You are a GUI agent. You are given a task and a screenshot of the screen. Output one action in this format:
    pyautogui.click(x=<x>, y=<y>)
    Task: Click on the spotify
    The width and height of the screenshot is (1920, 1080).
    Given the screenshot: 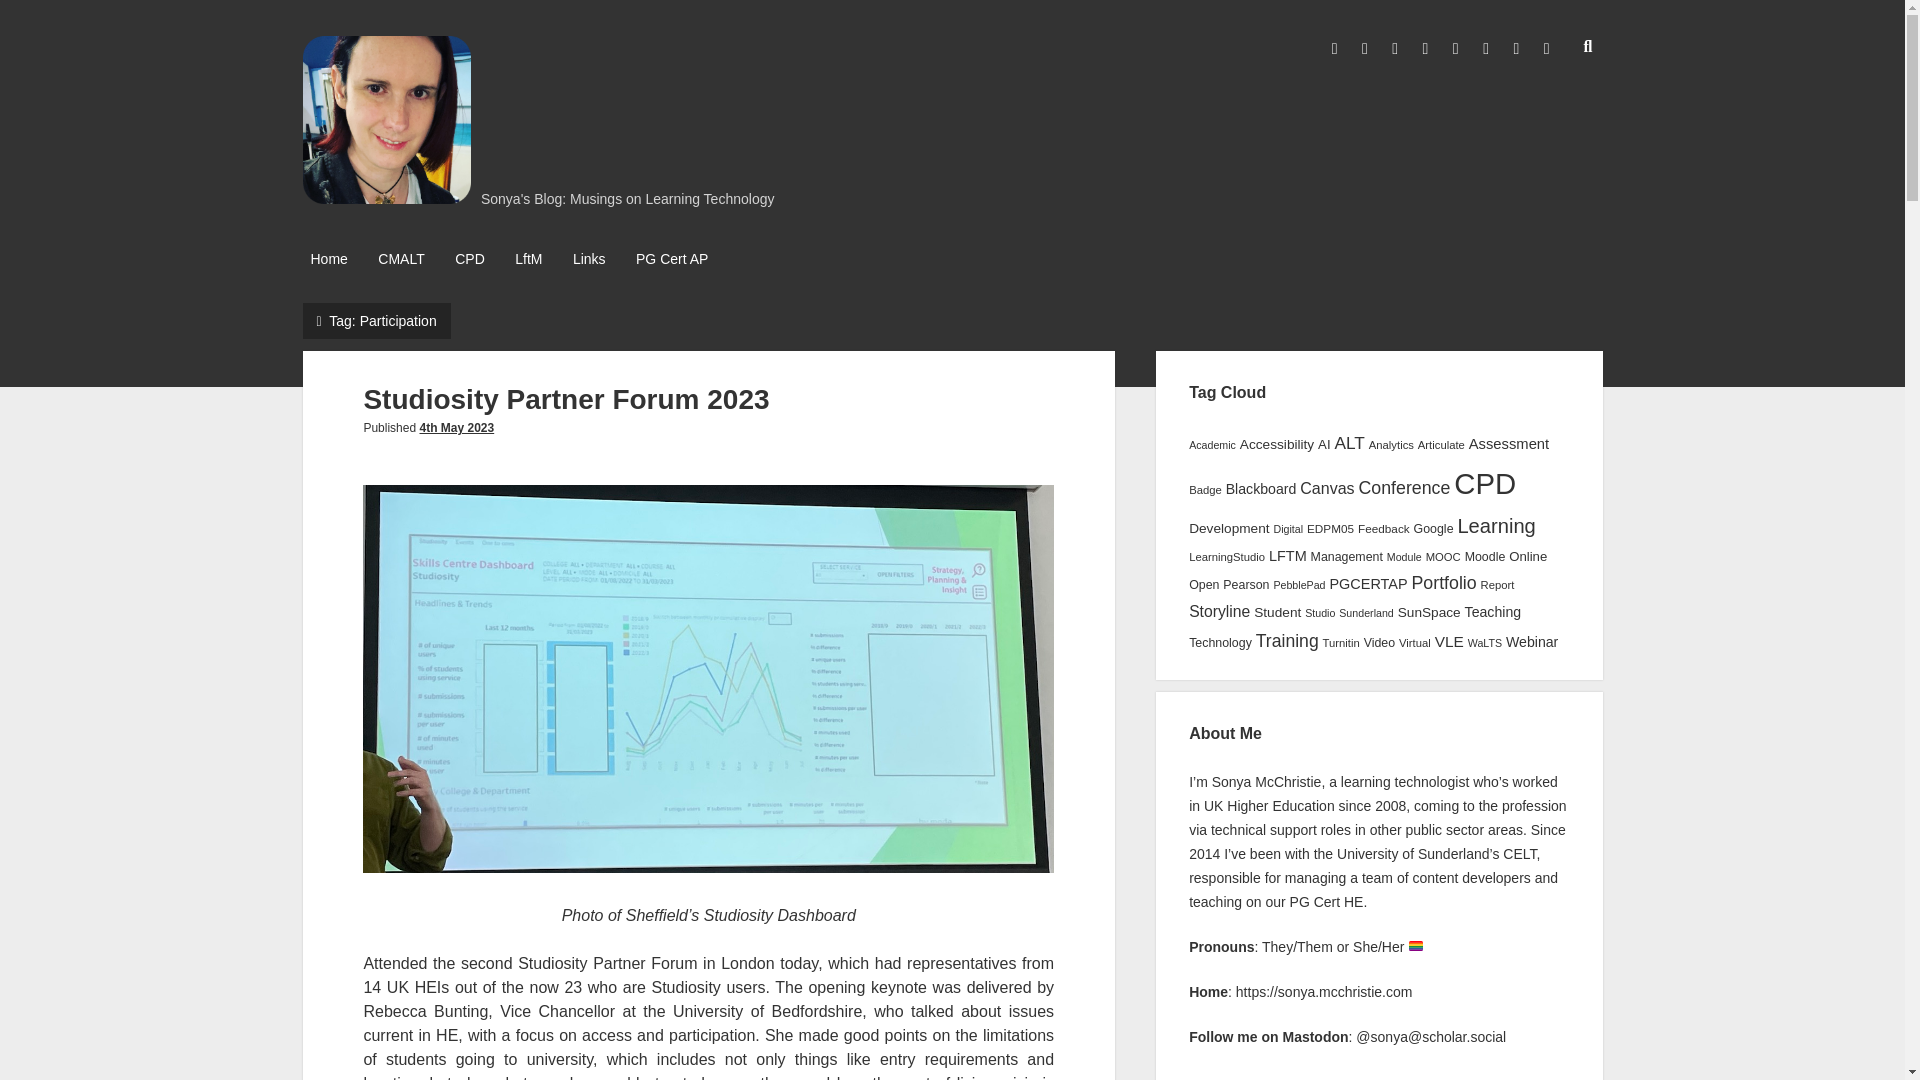 What is the action you would take?
    pyautogui.click(x=1546, y=49)
    